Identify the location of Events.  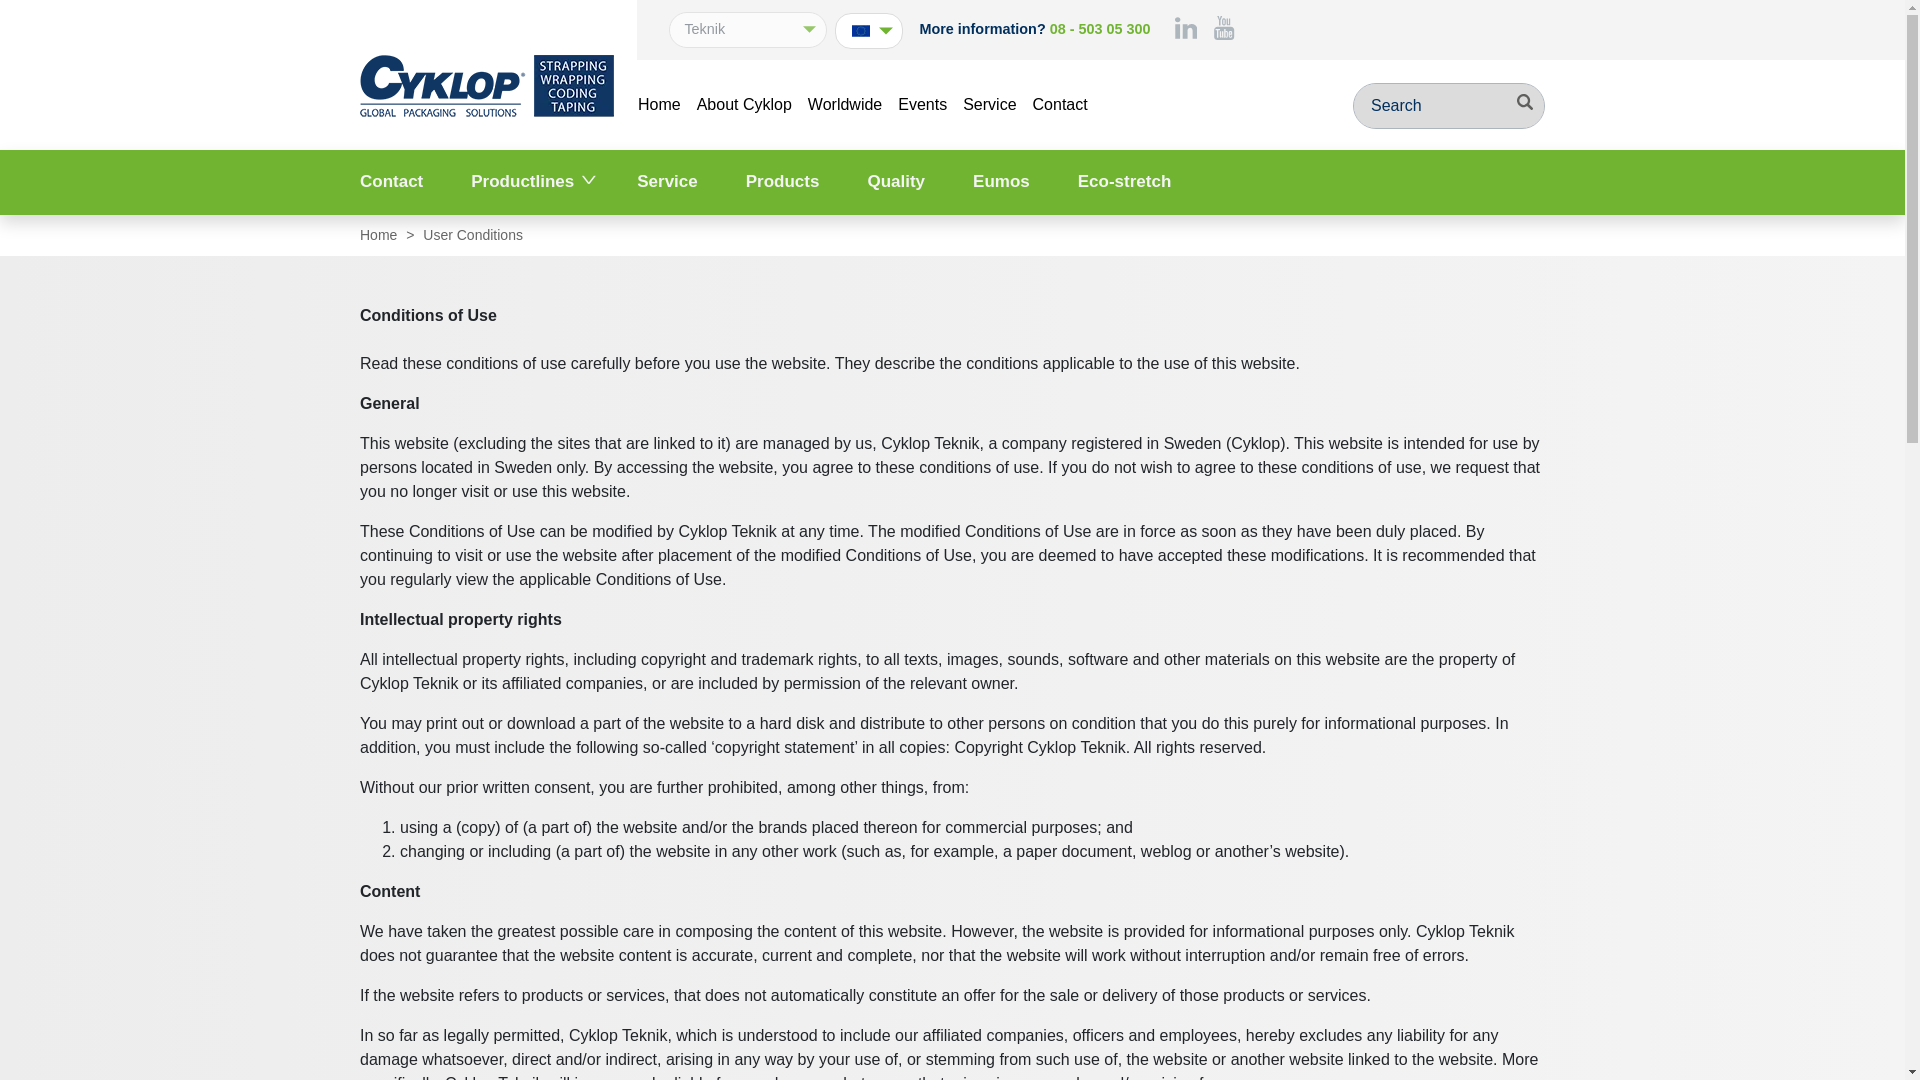
(922, 104).